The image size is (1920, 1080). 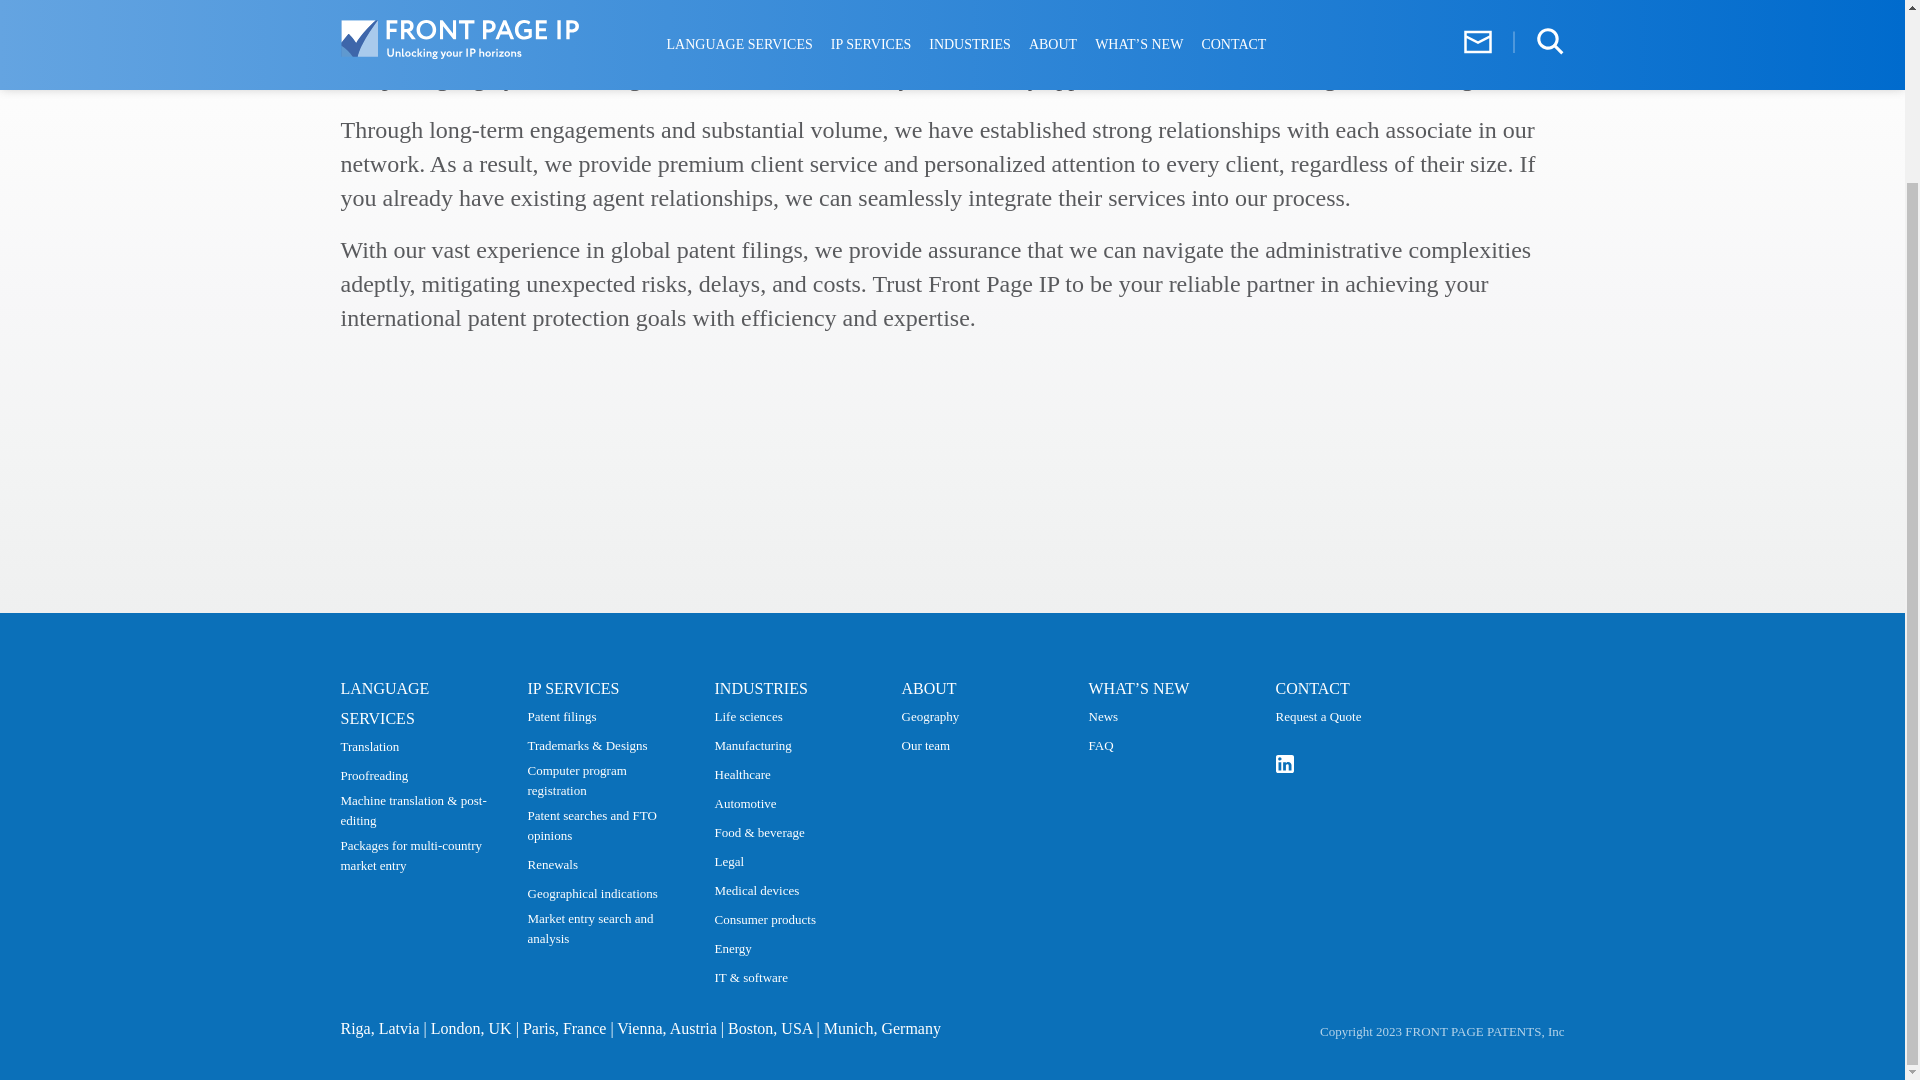 I want to click on LANGUAGE SERVICES, so click(x=384, y=703).